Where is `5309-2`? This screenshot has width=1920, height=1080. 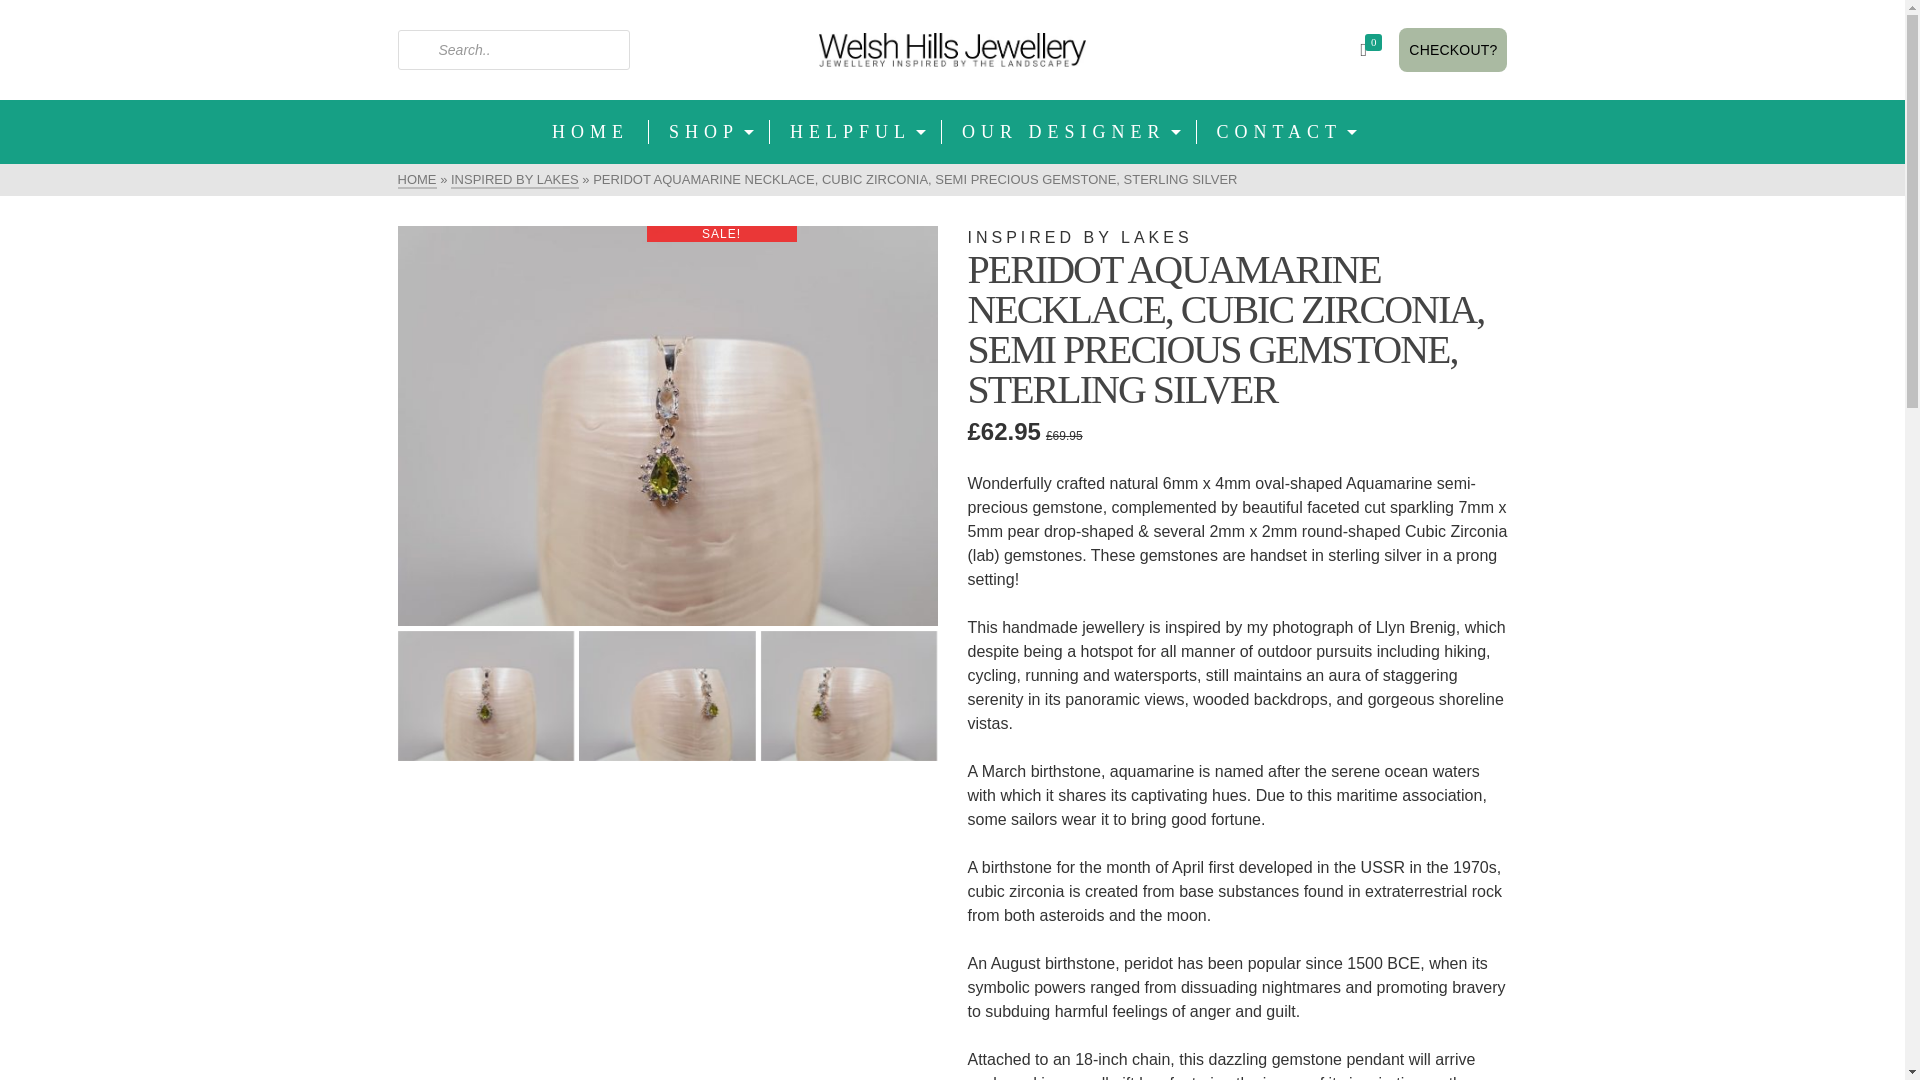
5309-2 is located at coordinates (668, 426).